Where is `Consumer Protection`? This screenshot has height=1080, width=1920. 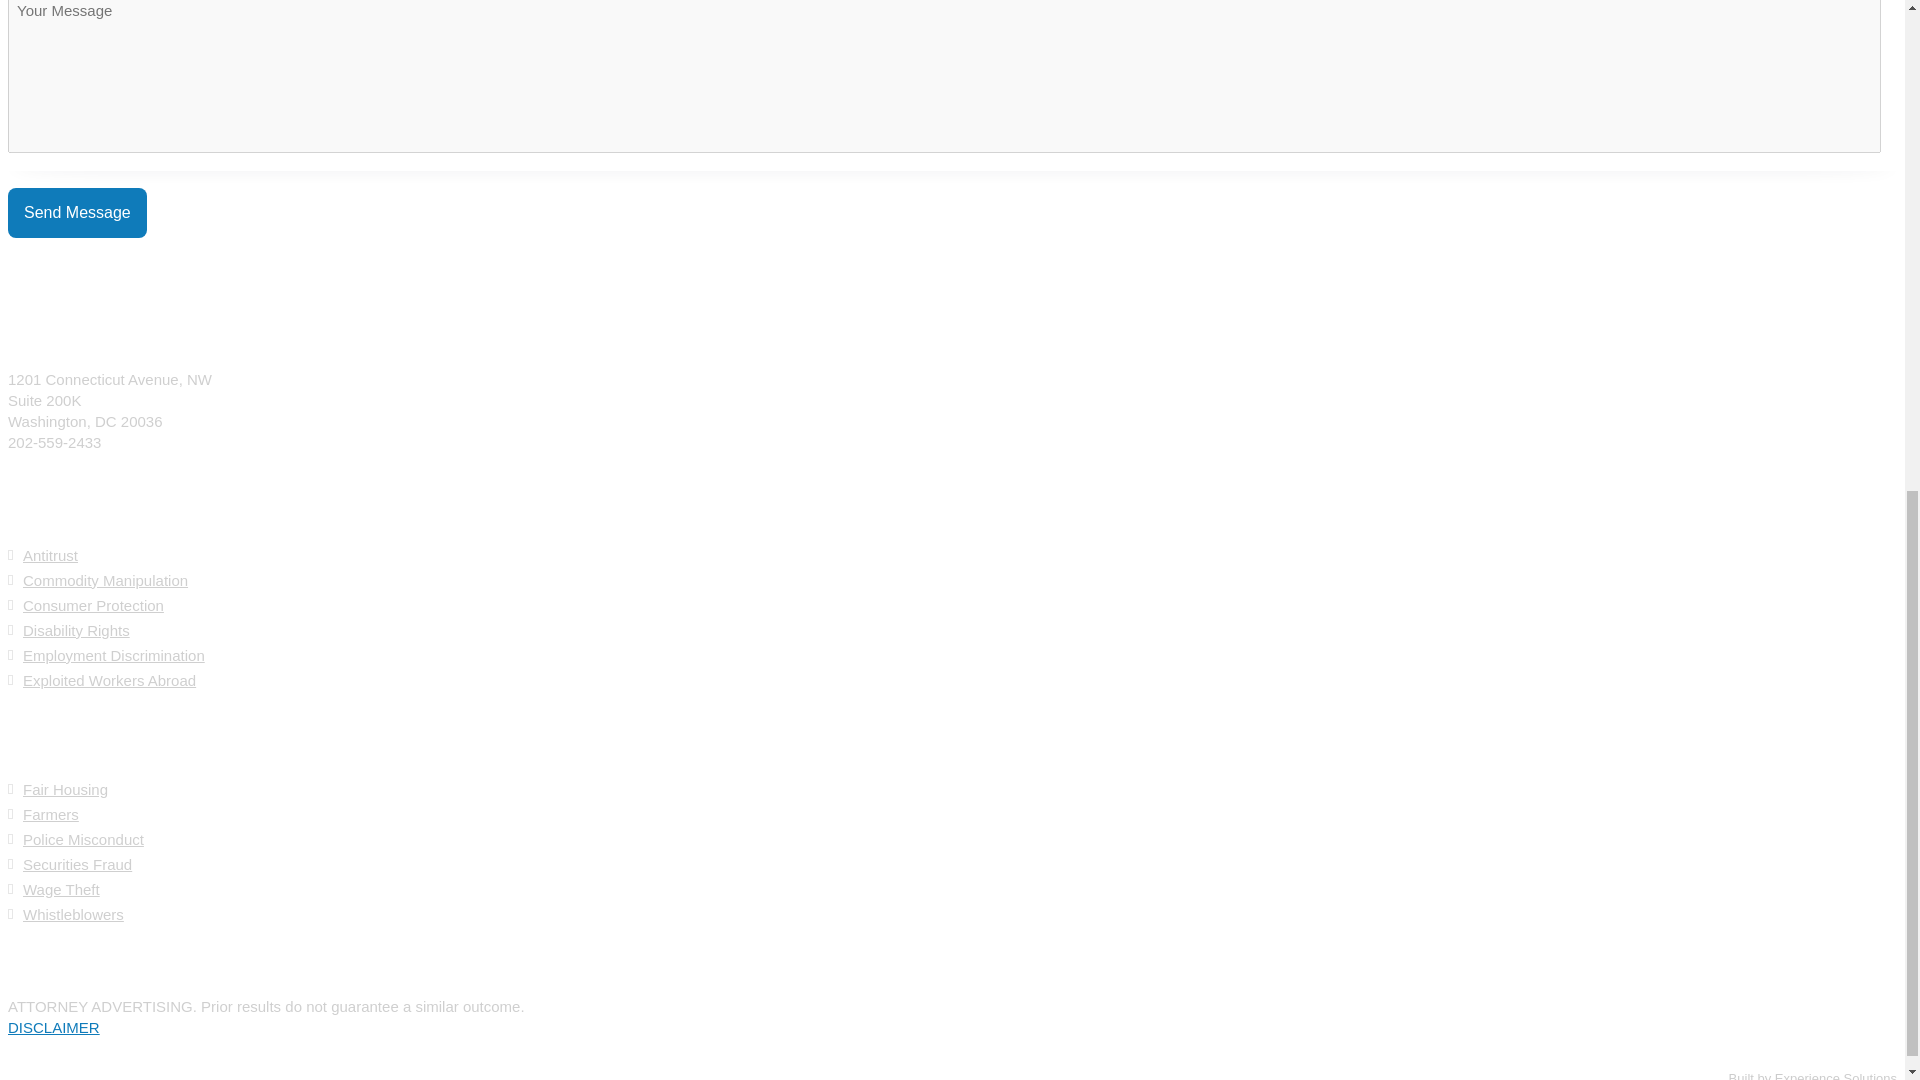 Consumer Protection is located at coordinates (93, 606).